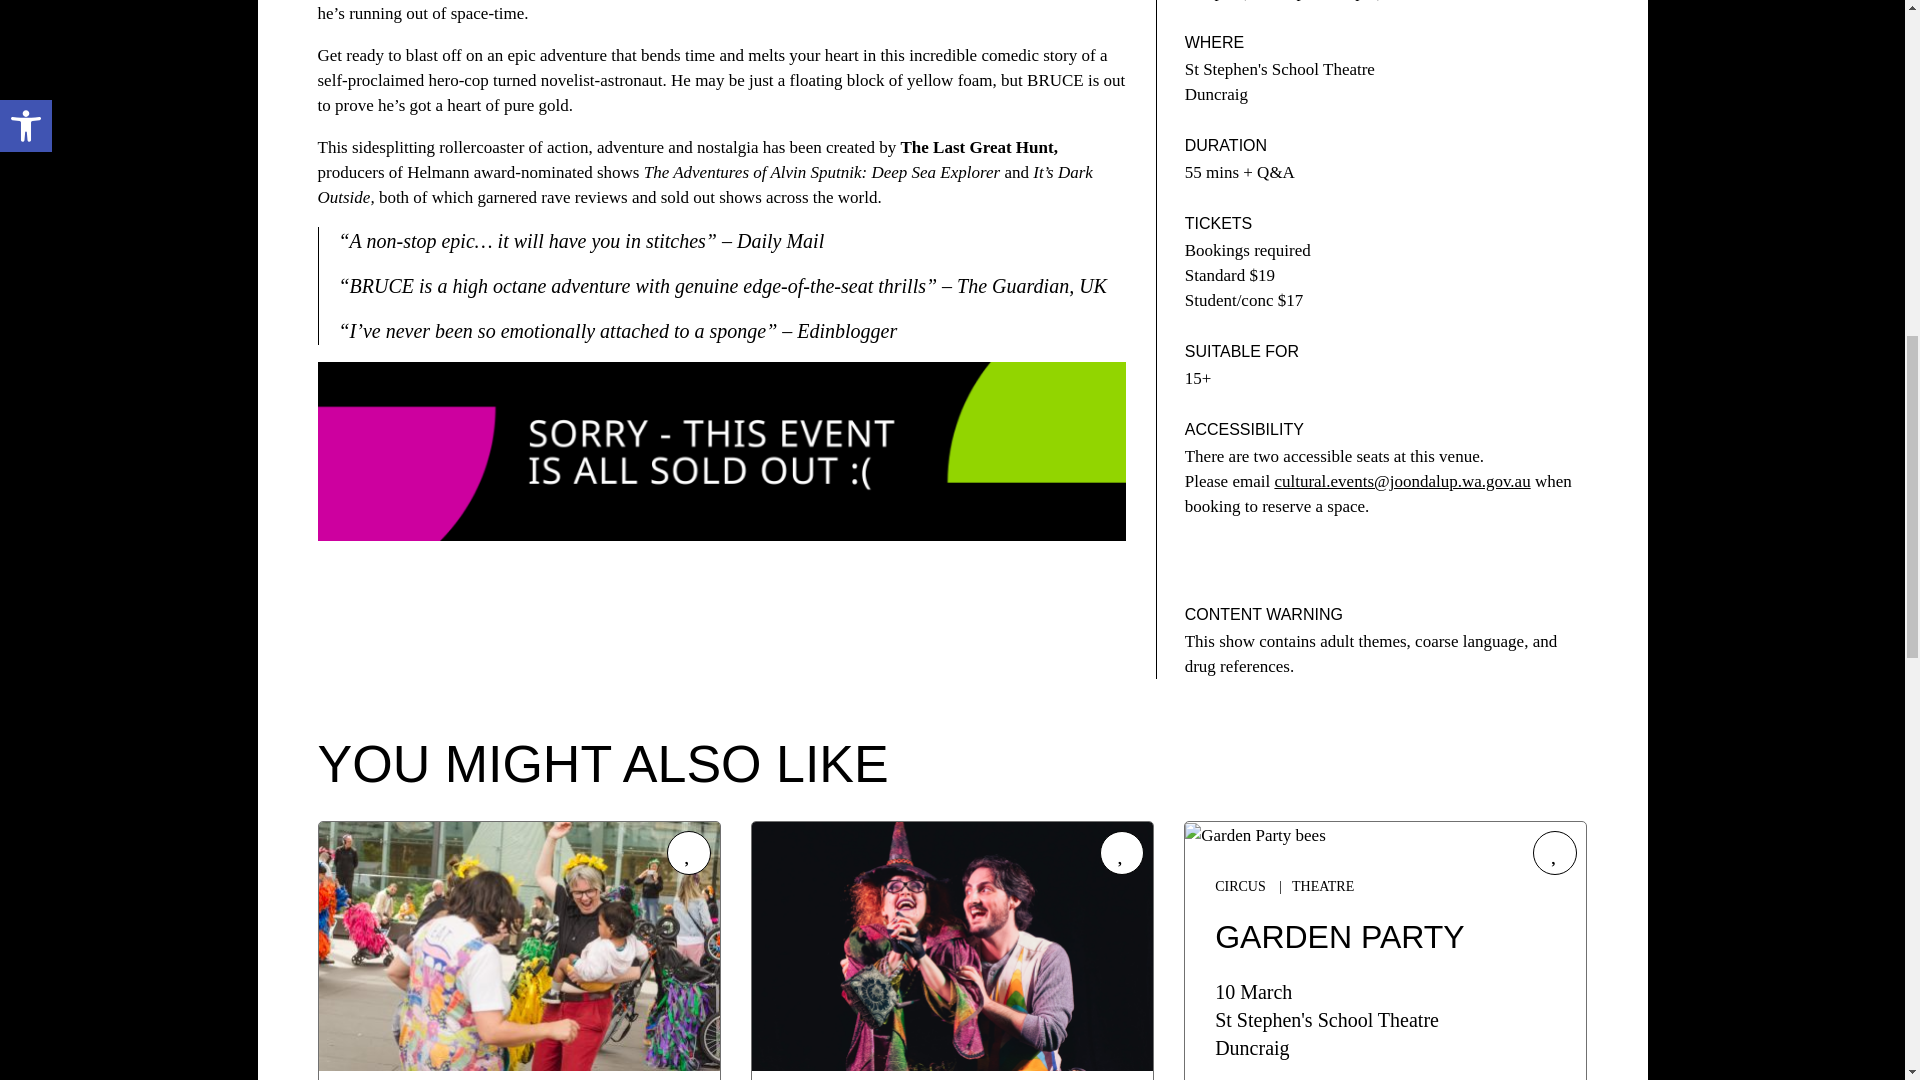 The image size is (1920, 1080). What do you see at coordinates (1554, 852) in the screenshot?
I see `3668` at bounding box center [1554, 852].